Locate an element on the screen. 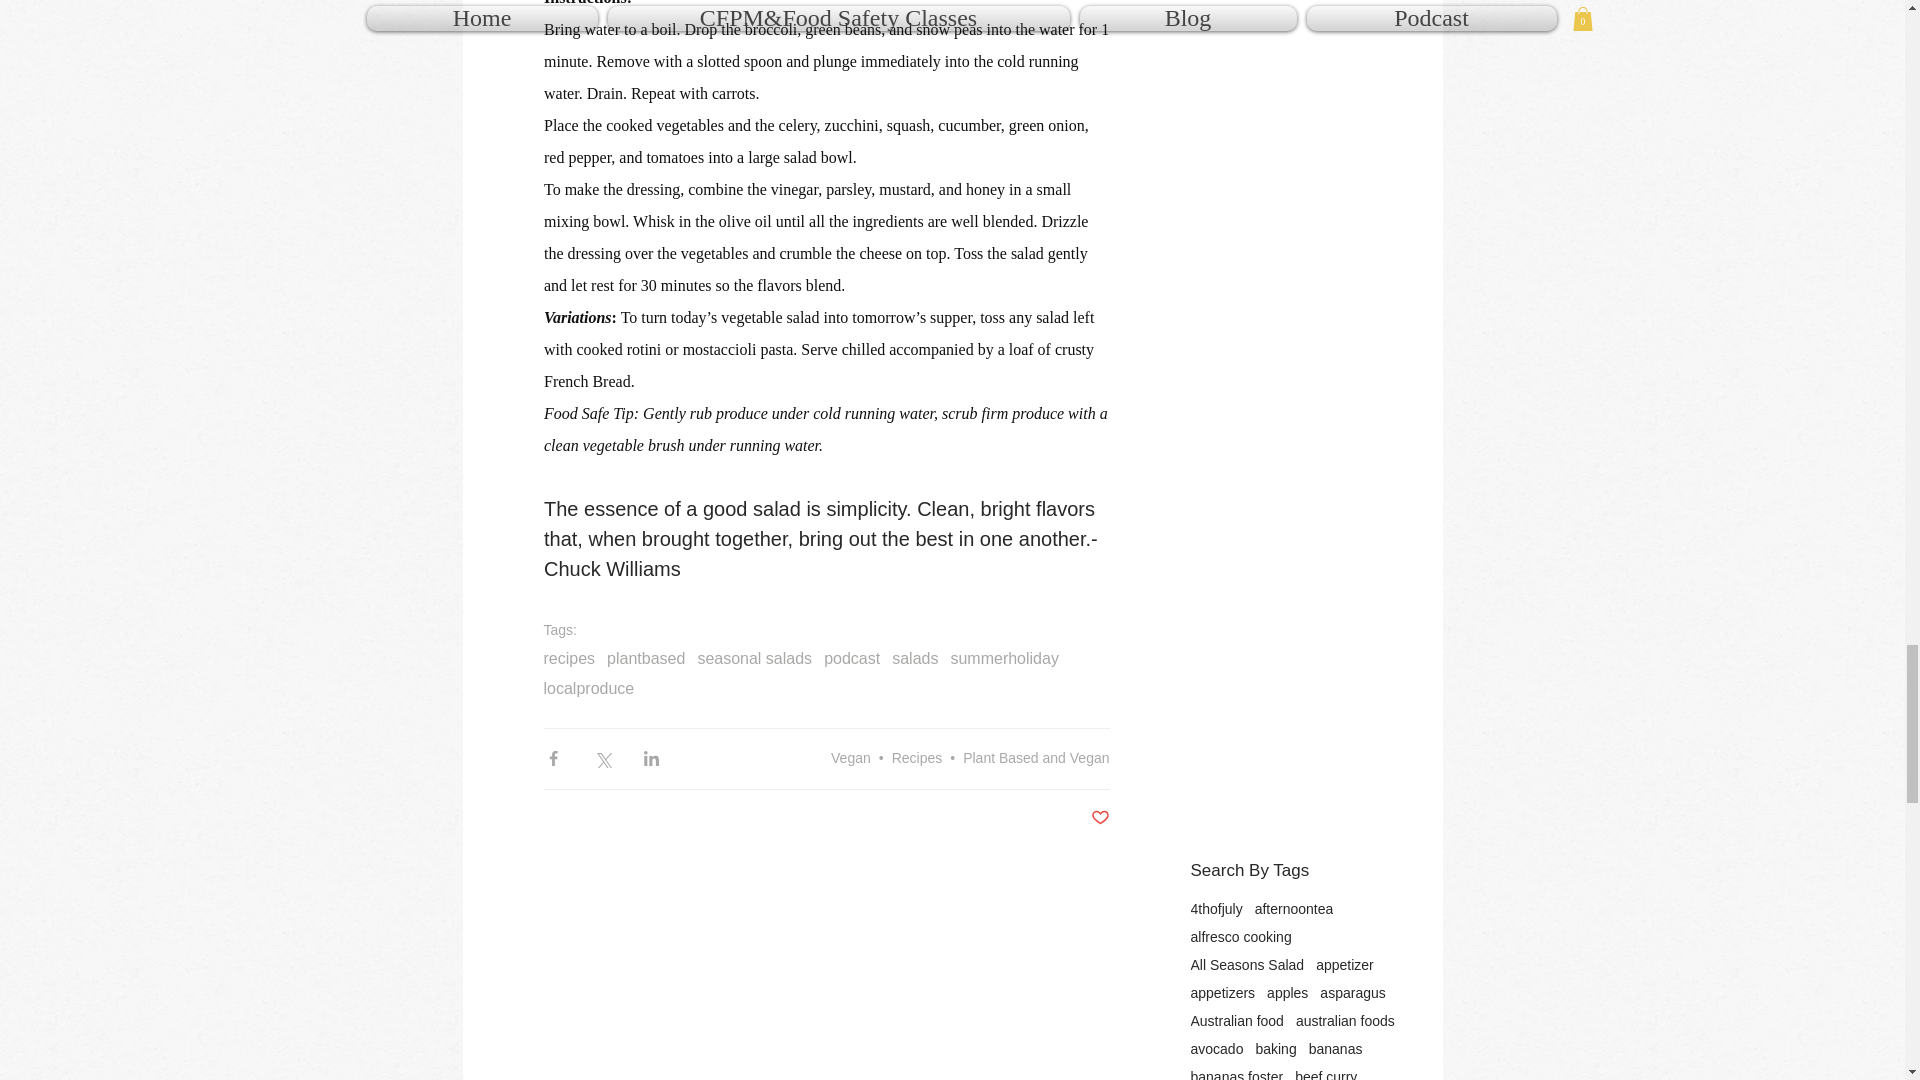  localproduce is located at coordinates (589, 688).